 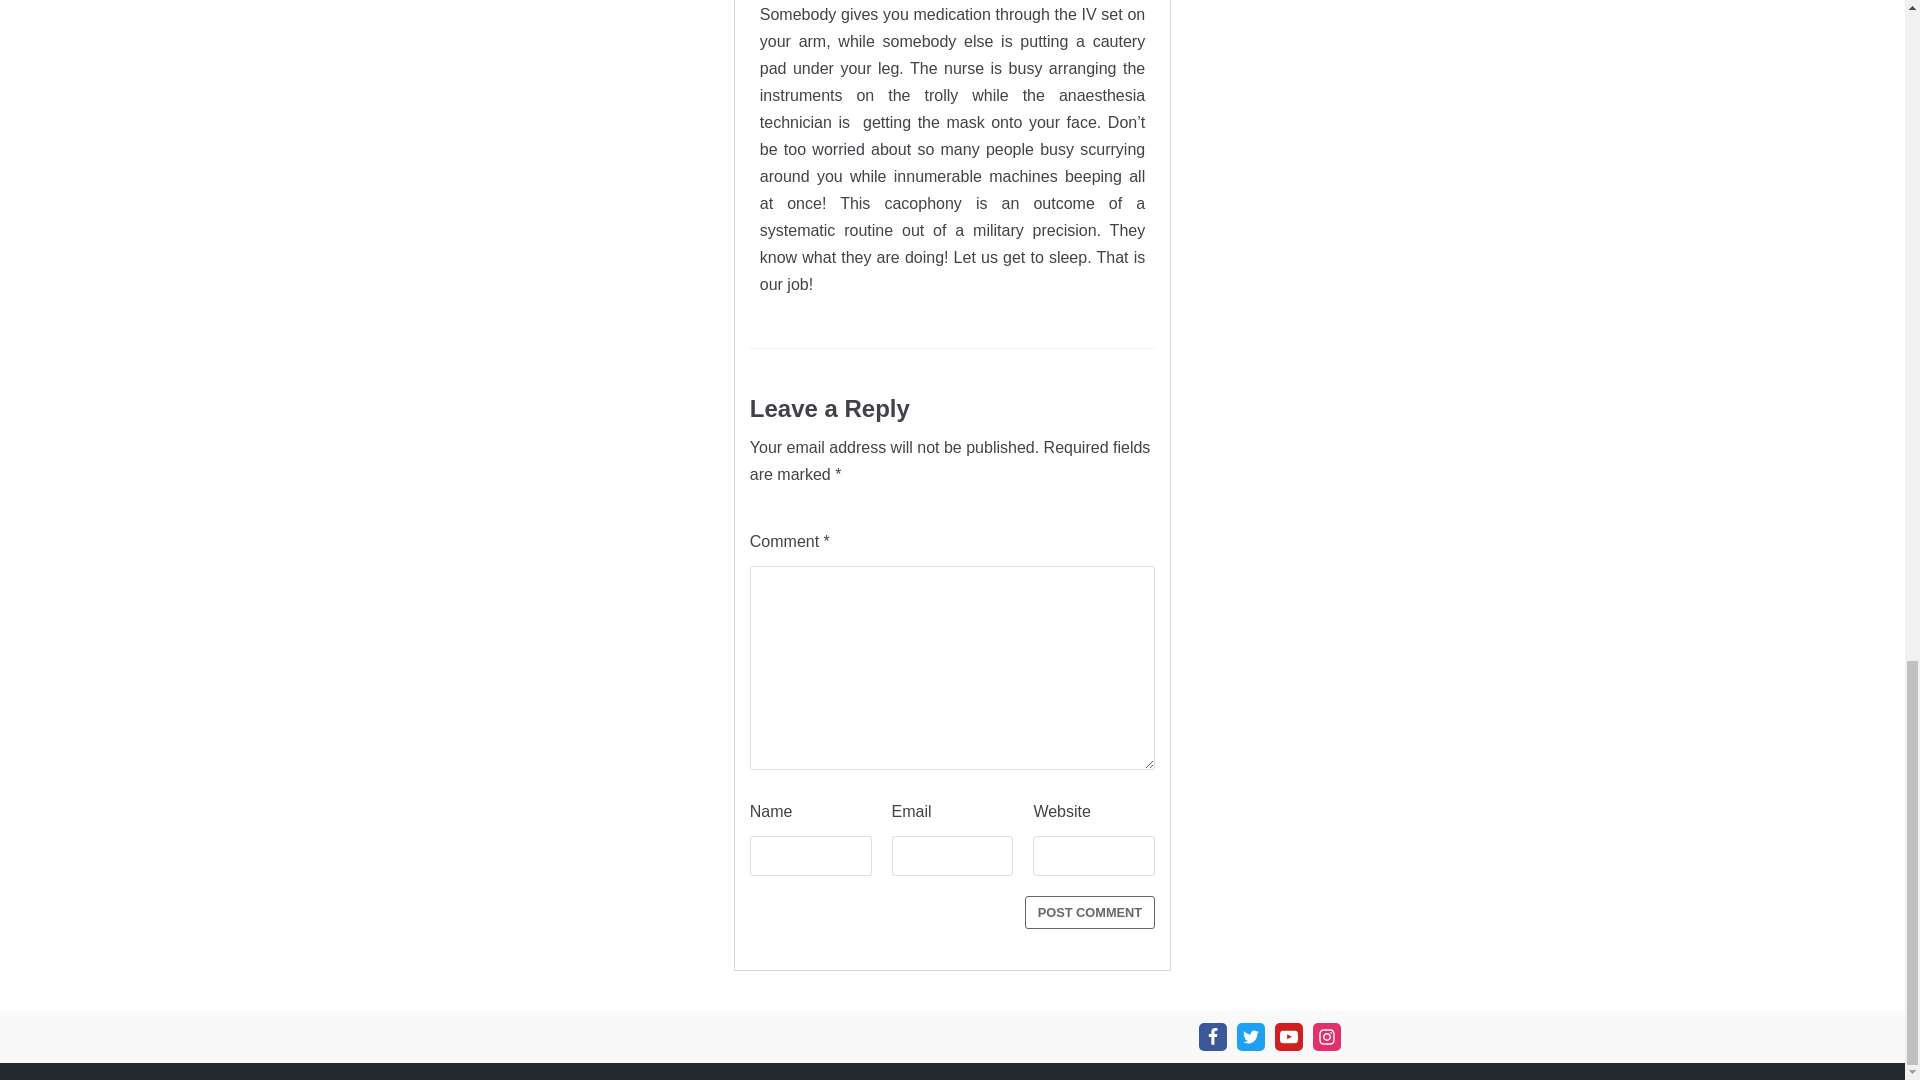 I want to click on Twitter, so click(x=1250, y=1036).